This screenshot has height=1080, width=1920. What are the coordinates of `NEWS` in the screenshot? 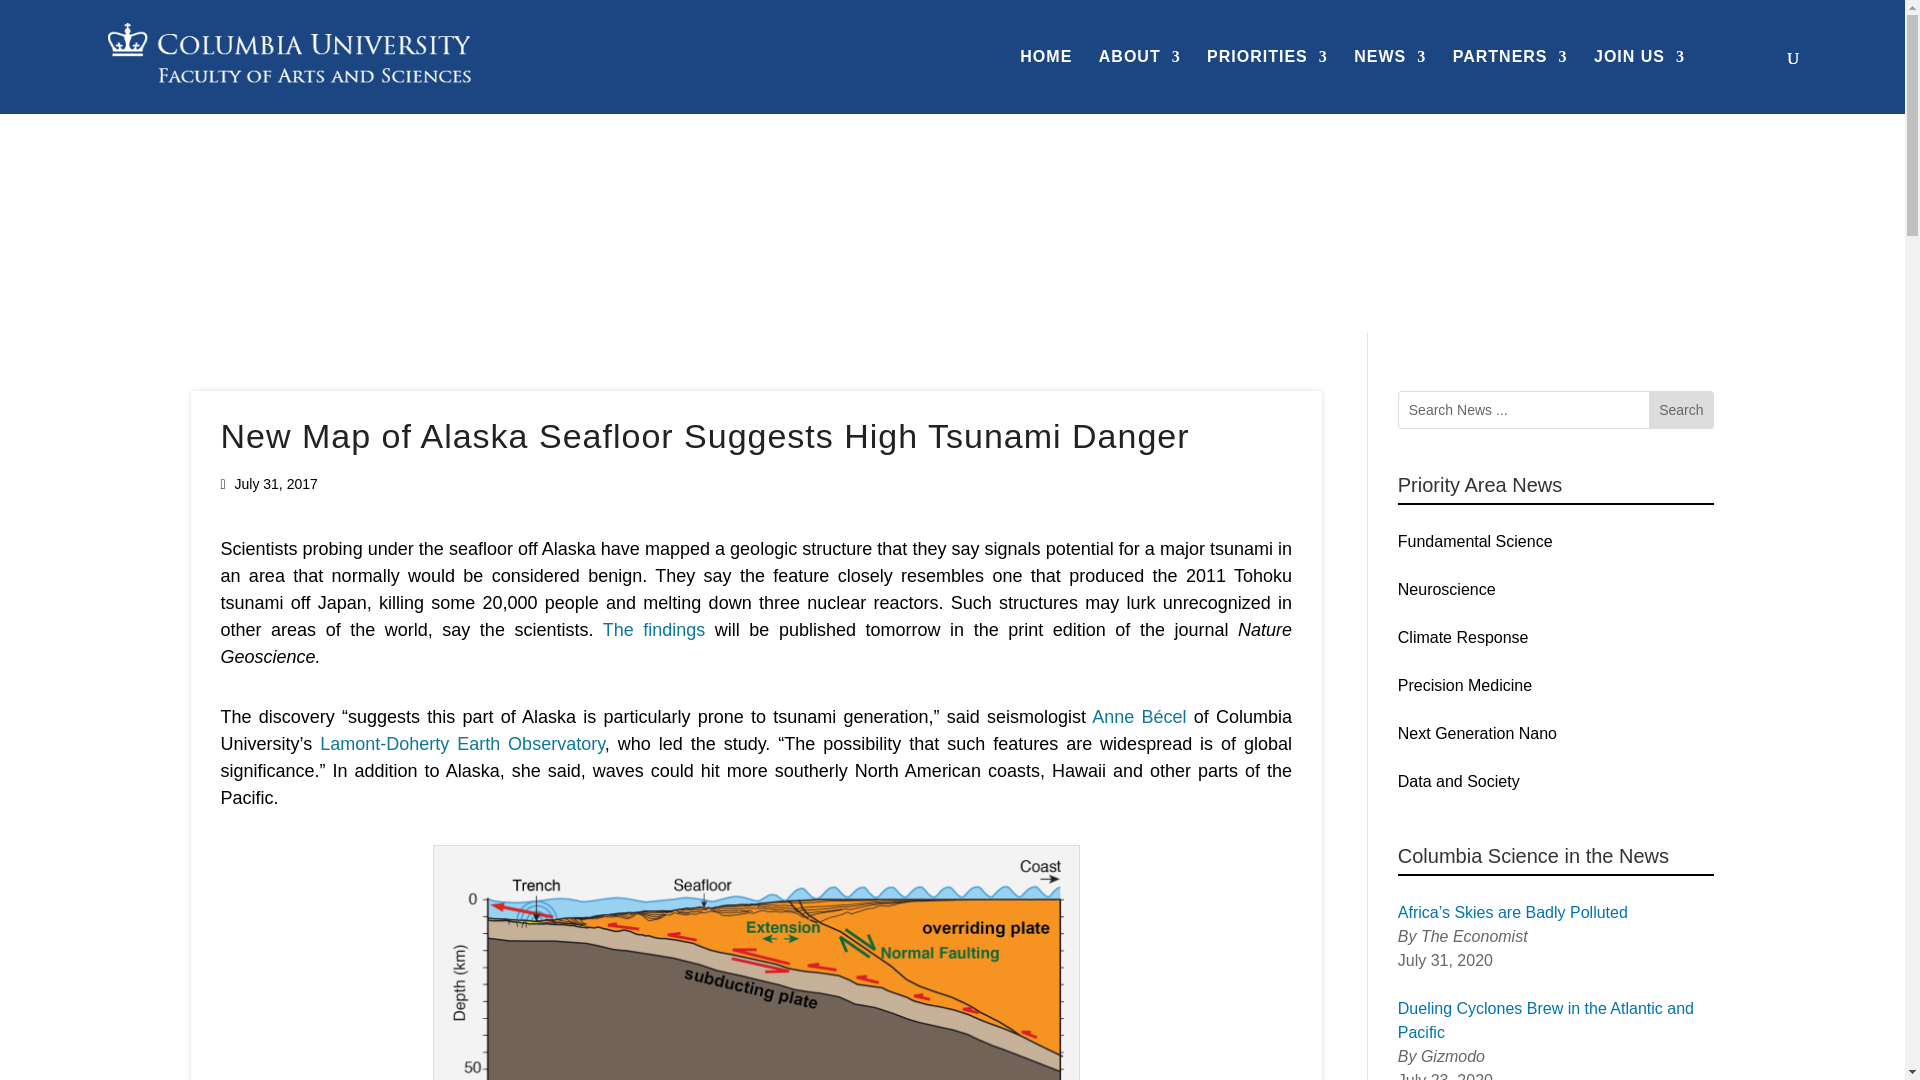 It's located at (1390, 82).